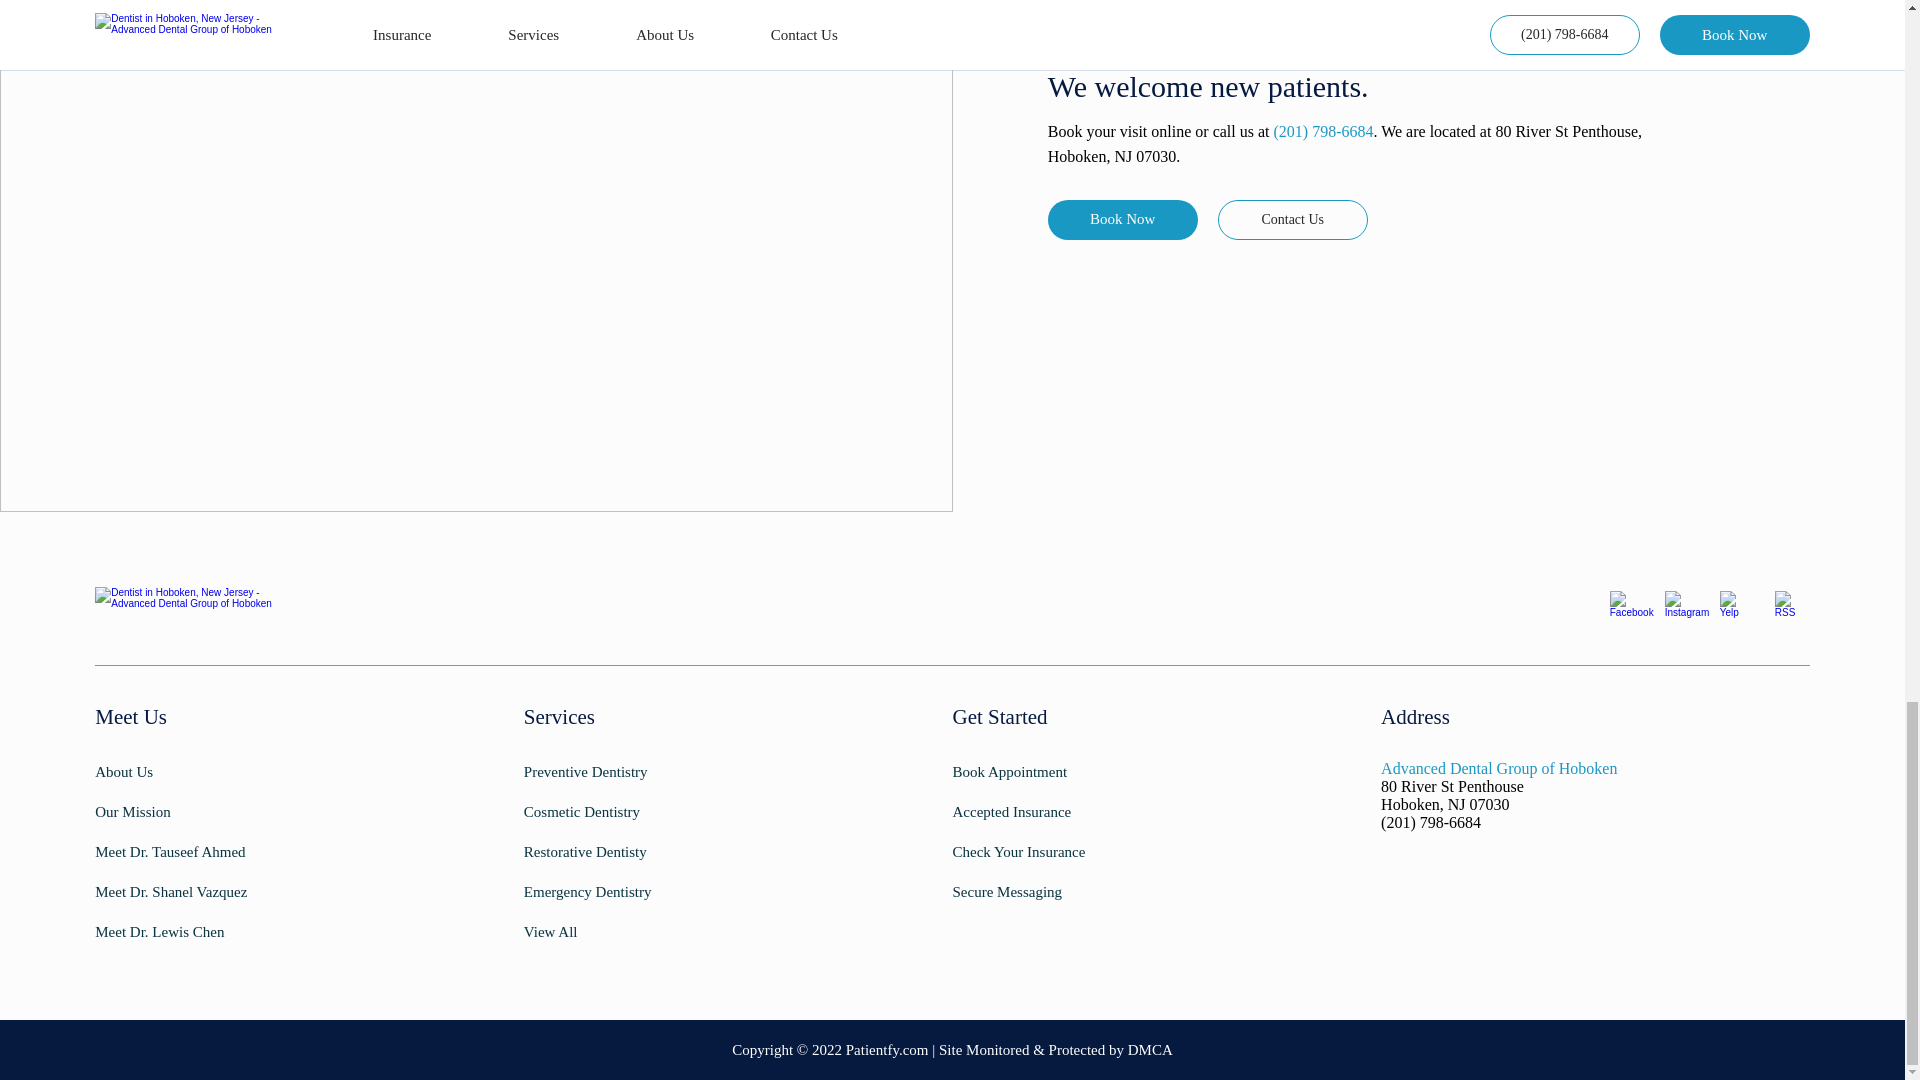 The height and width of the screenshot is (1080, 1920). I want to click on View All, so click(624, 932).